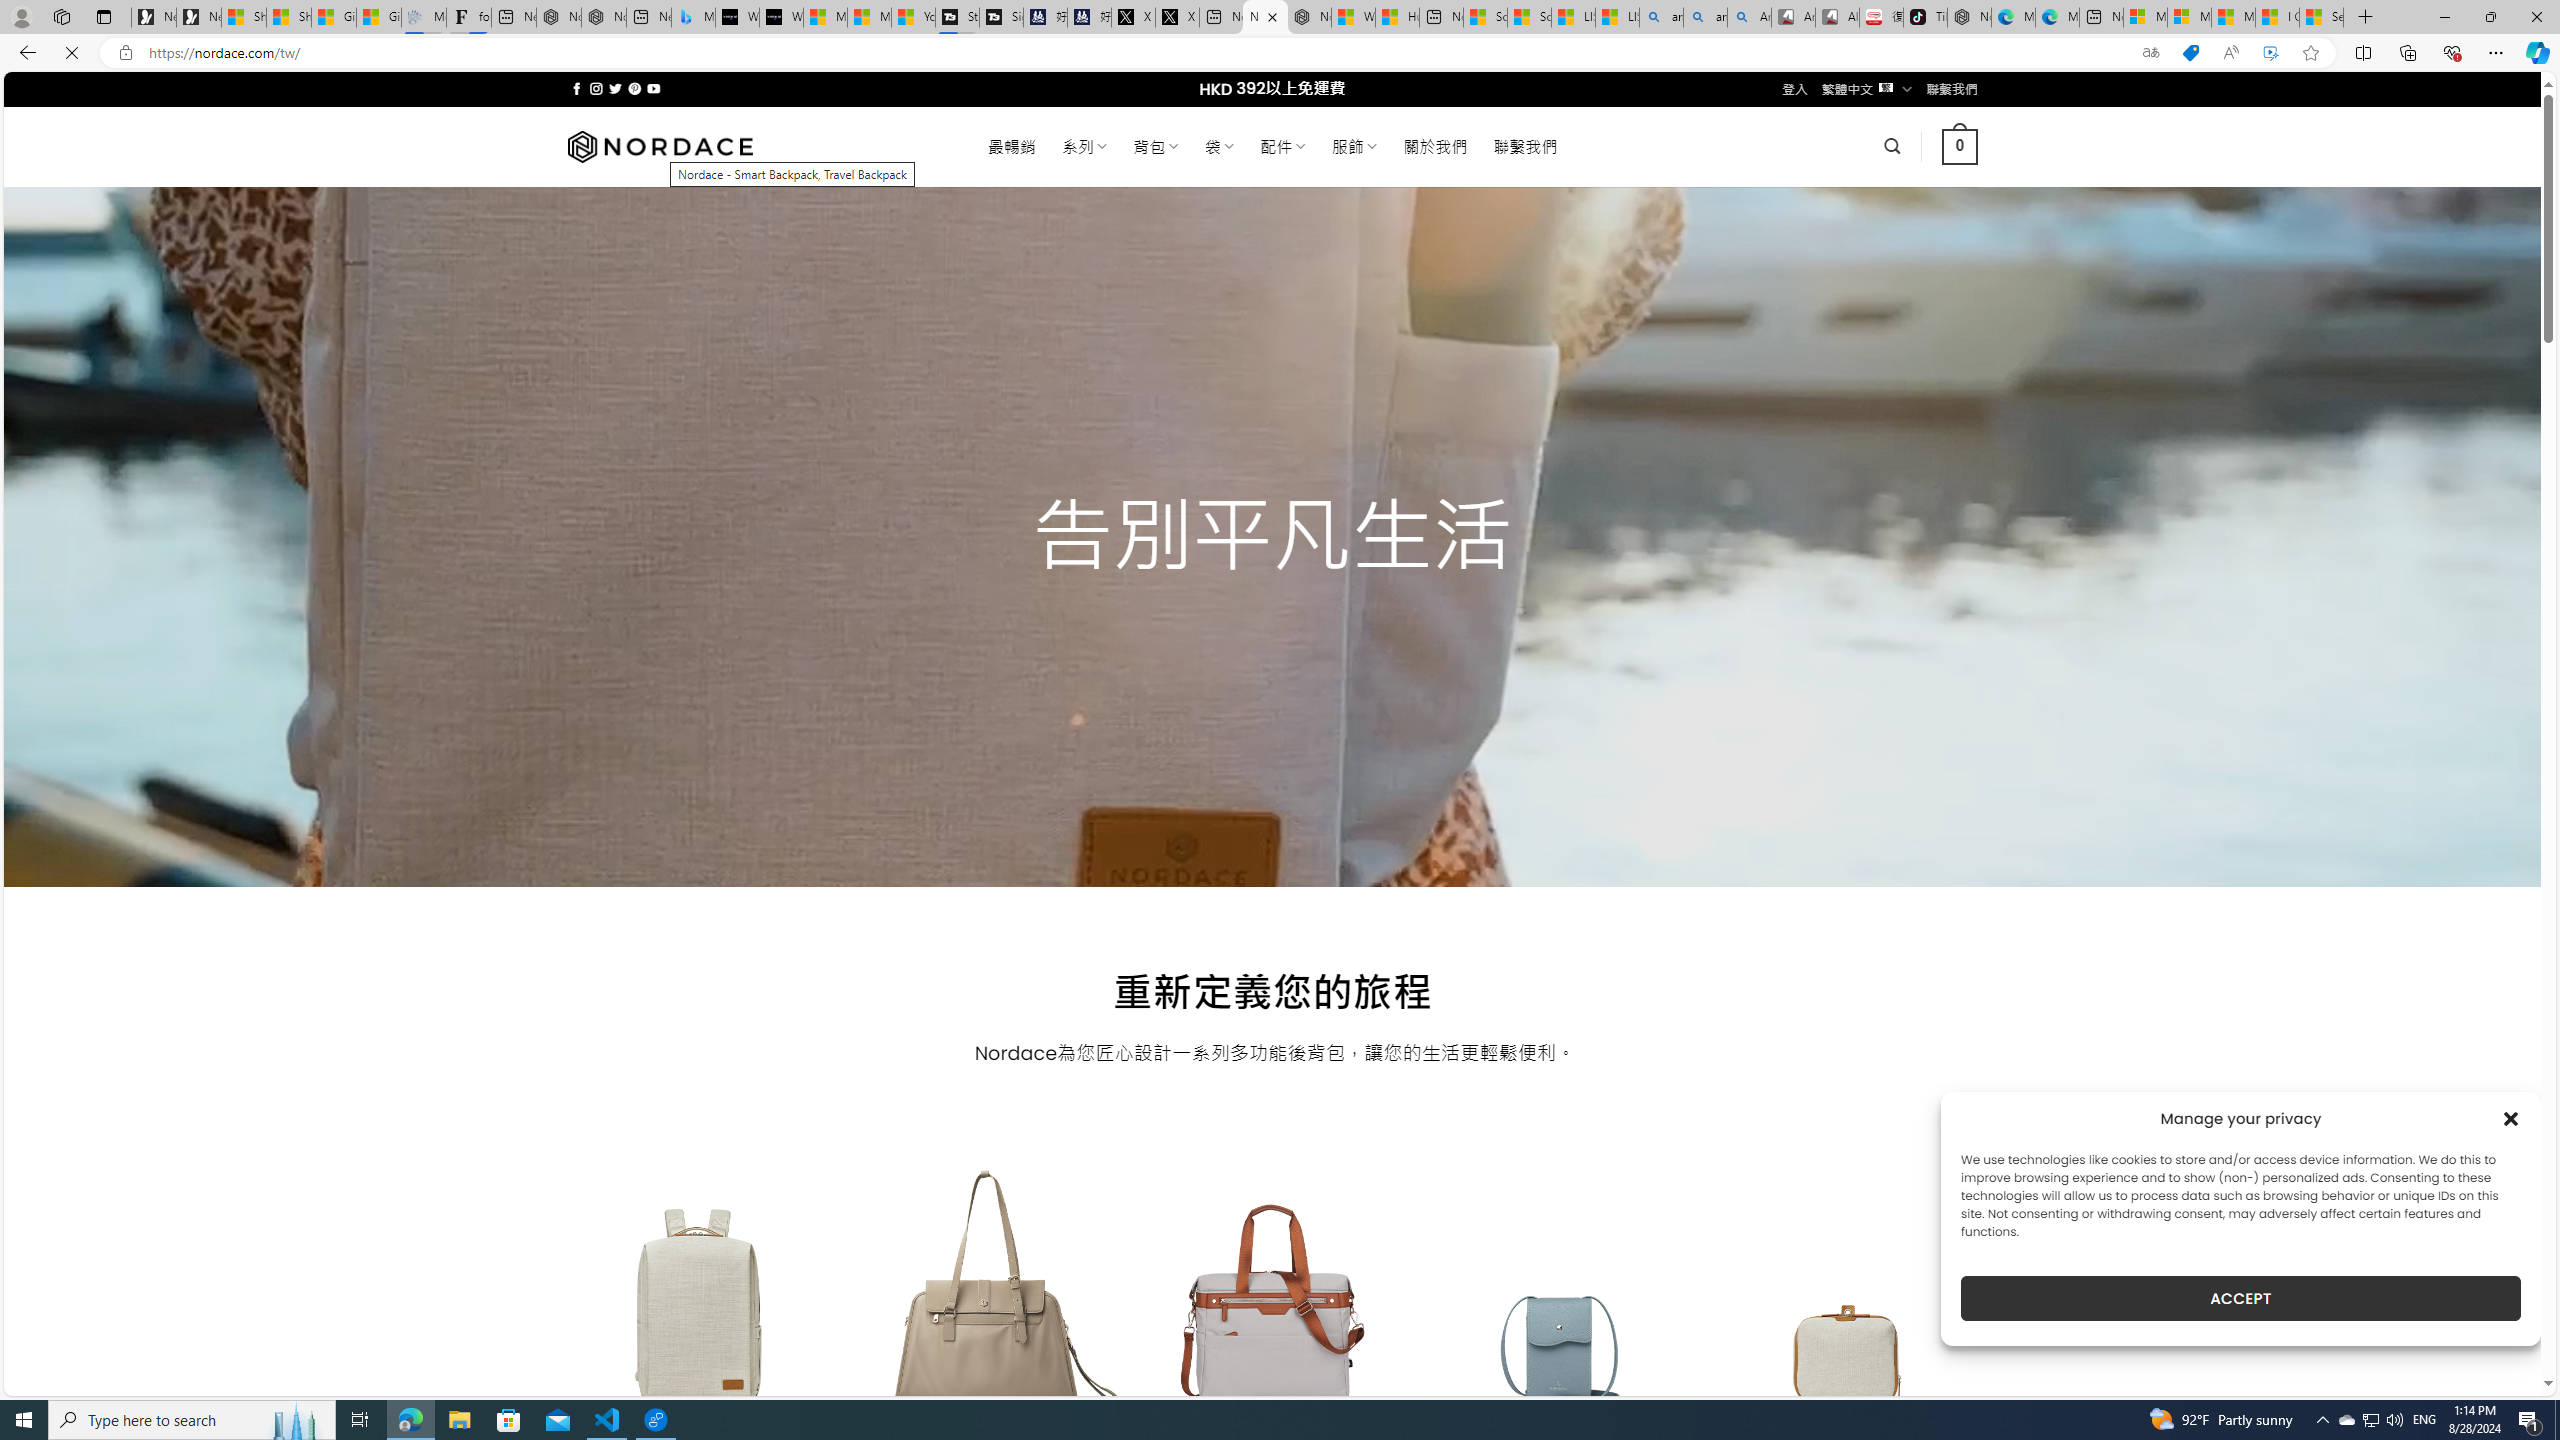 This screenshot has width=2560, height=1440. I want to click on All Cubot phones, so click(1838, 17).